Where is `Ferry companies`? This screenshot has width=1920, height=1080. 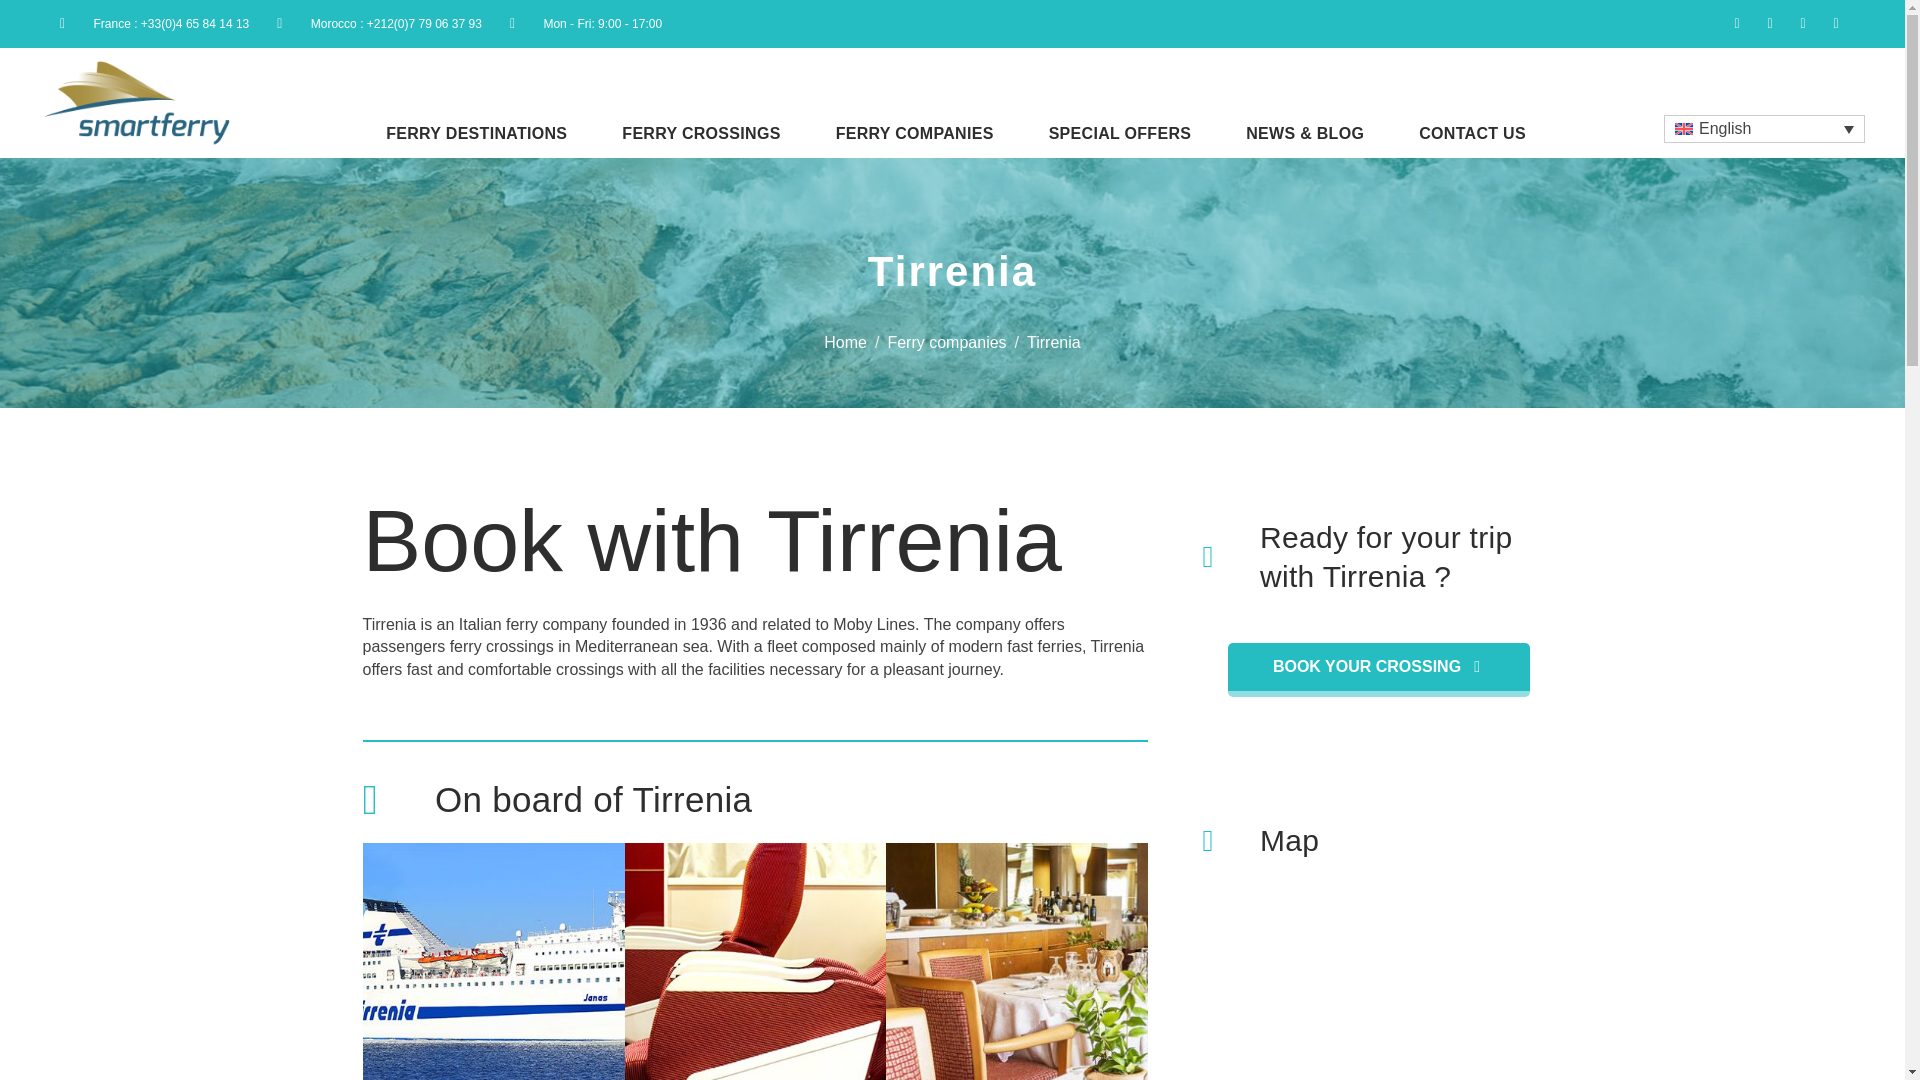
Ferry companies is located at coordinates (946, 342).